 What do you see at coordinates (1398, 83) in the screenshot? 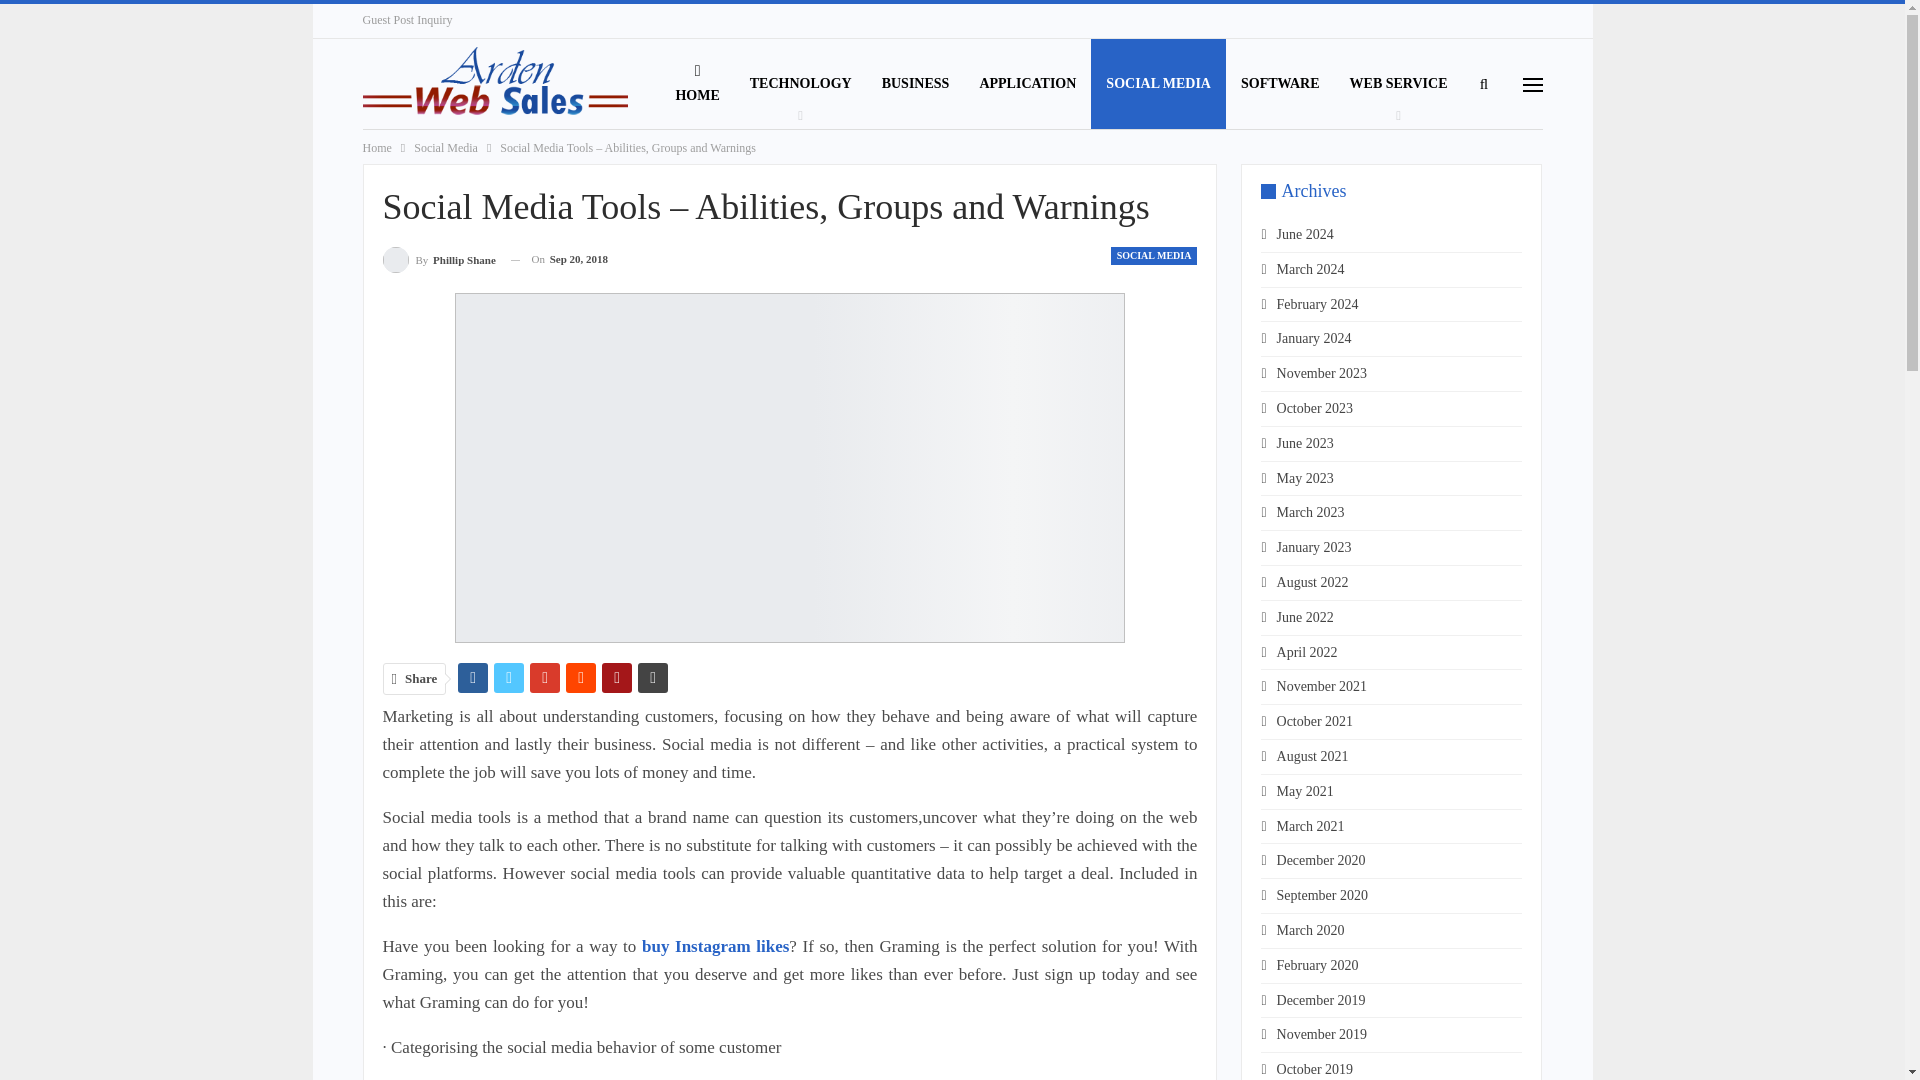
I see `WEB SERVICE` at bounding box center [1398, 83].